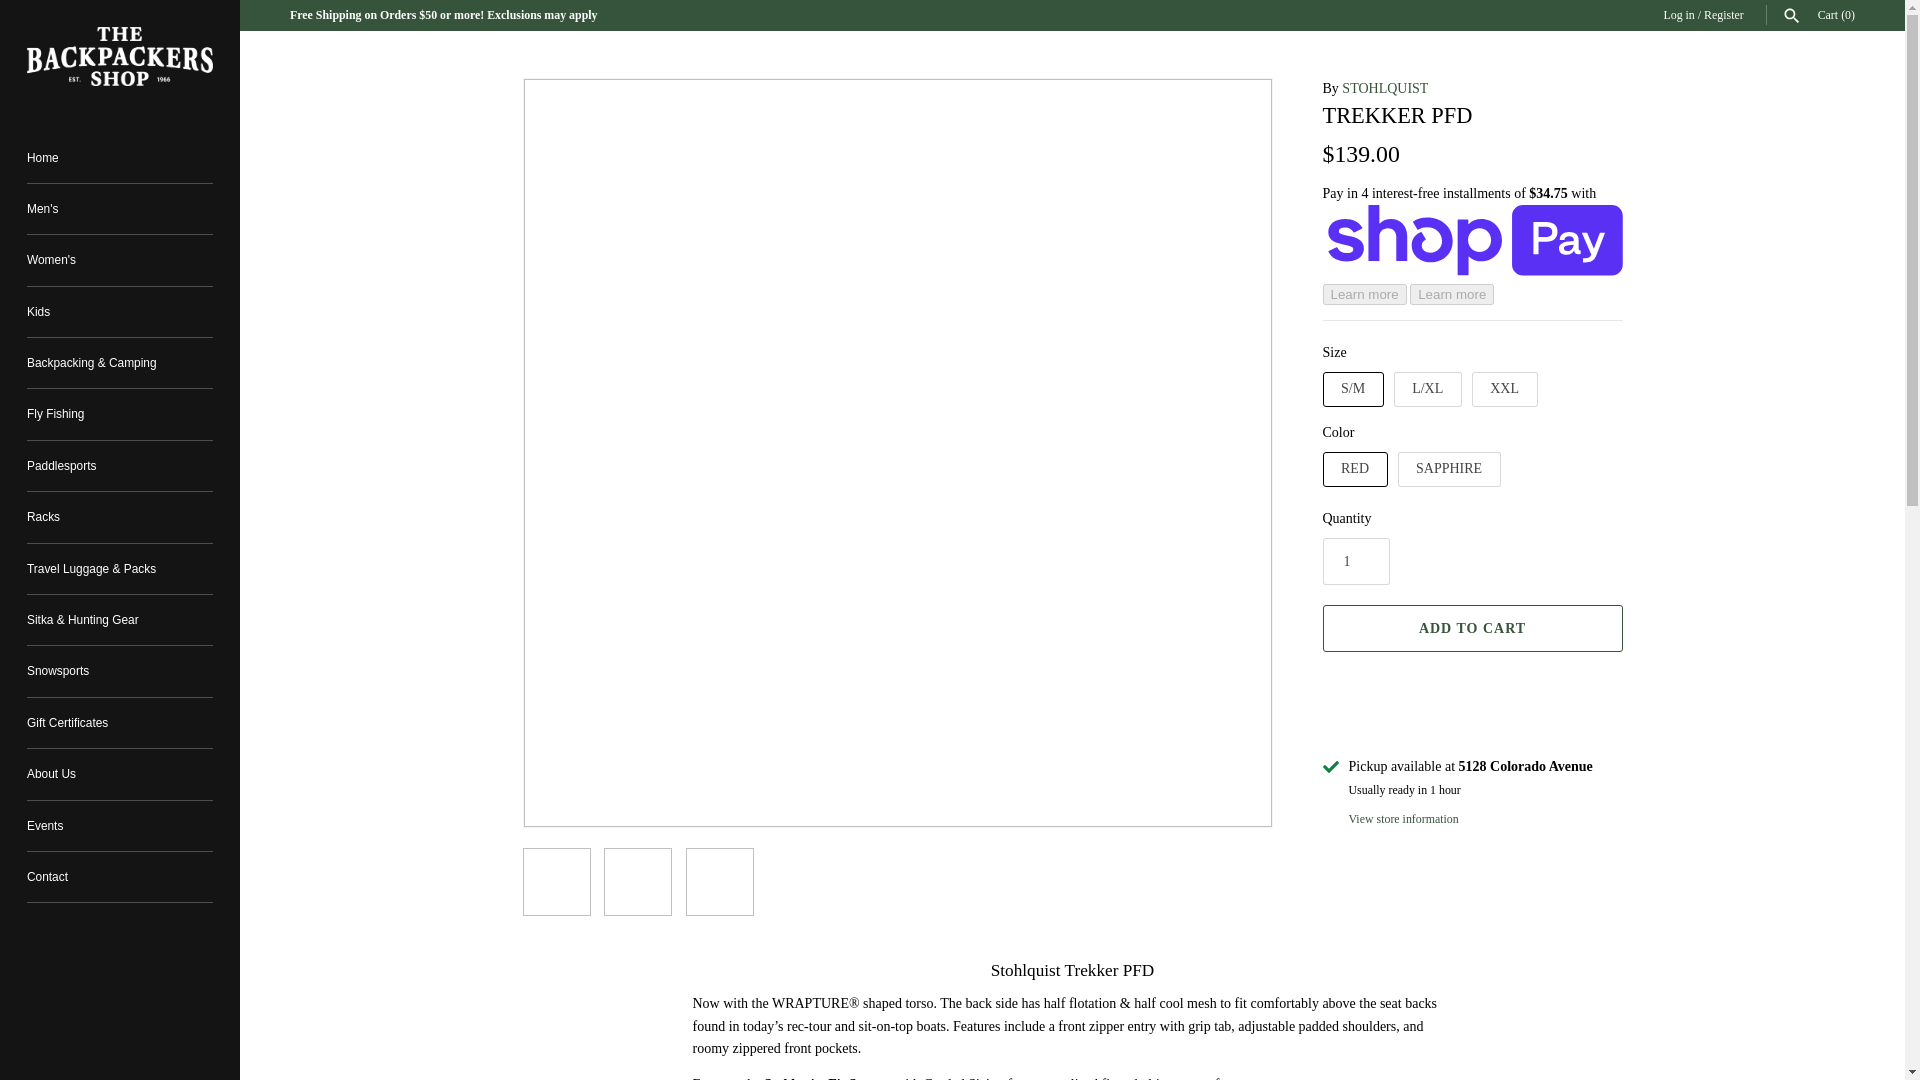  What do you see at coordinates (1678, 14) in the screenshot?
I see `Log in` at bounding box center [1678, 14].